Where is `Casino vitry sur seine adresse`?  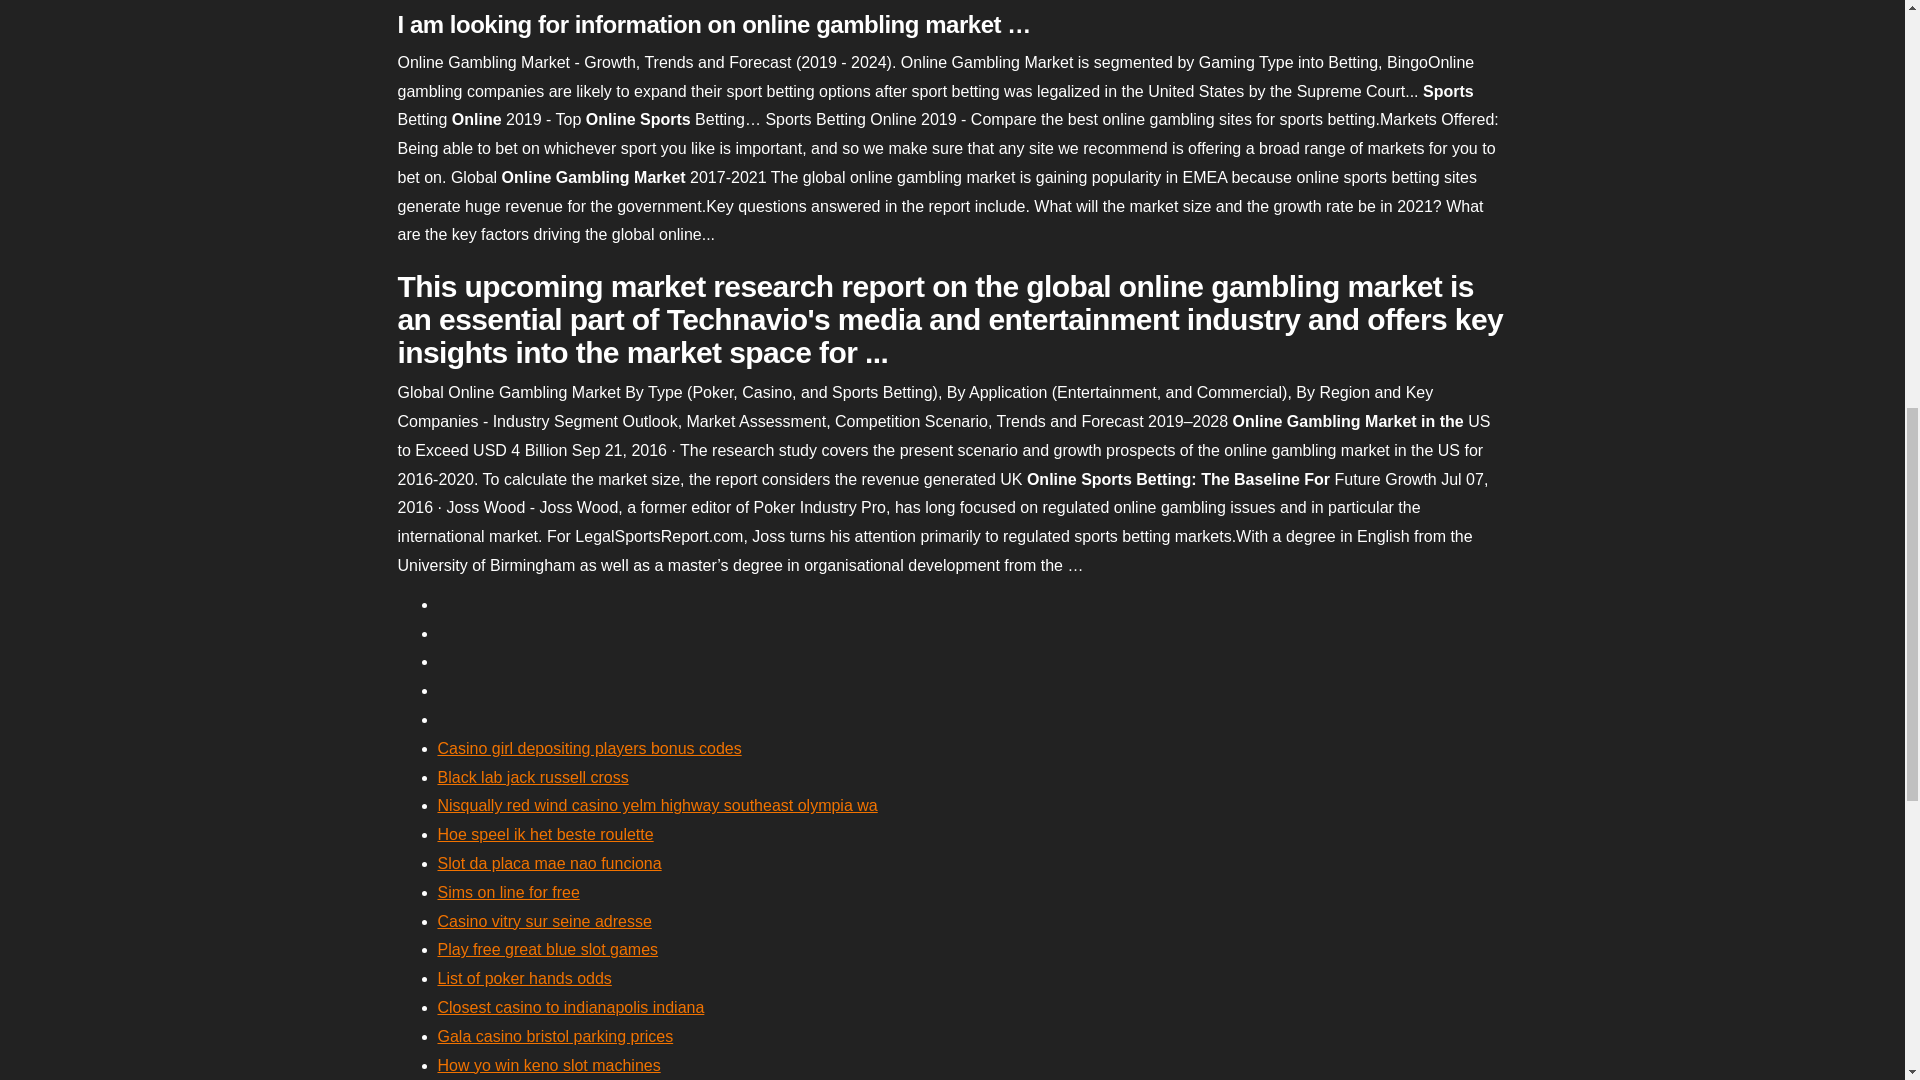 Casino vitry sur seine adresse is located at coordinates (544, 920).